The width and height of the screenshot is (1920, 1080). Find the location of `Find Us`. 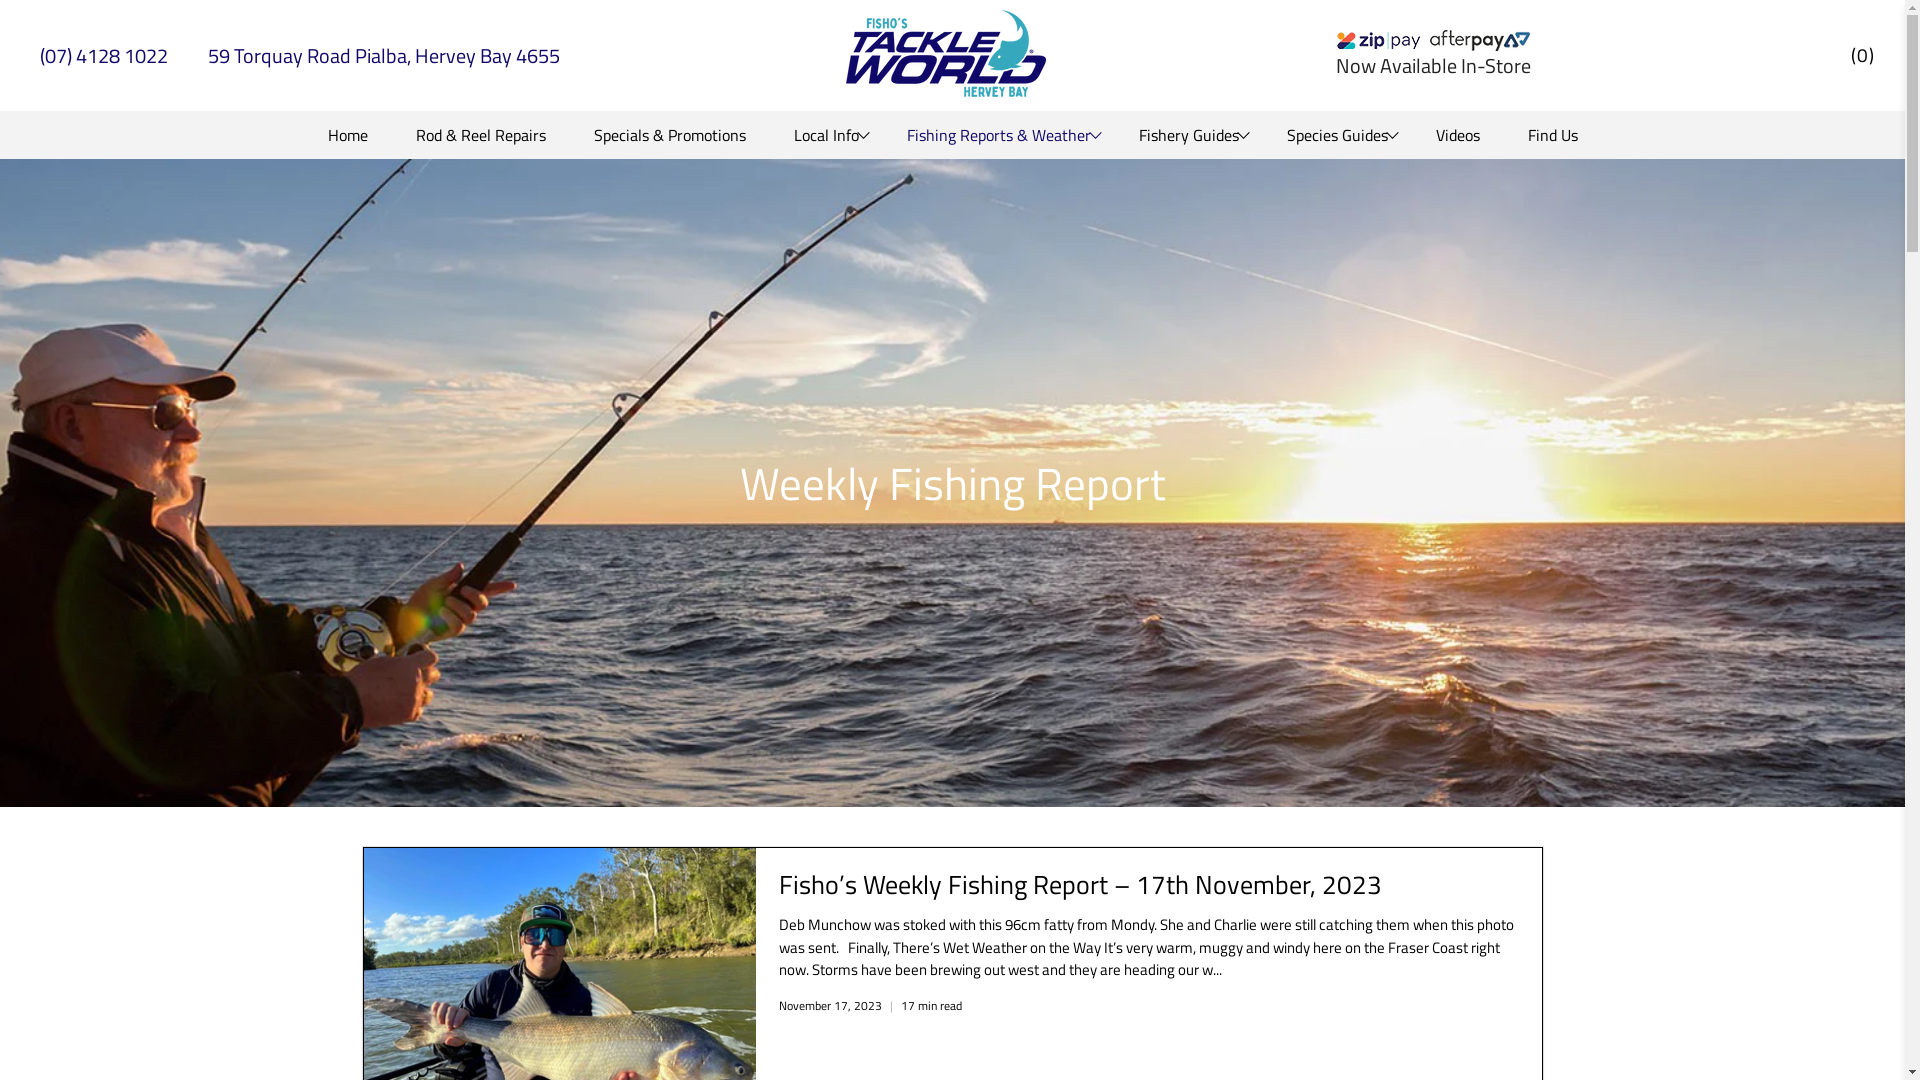

Find Us is located at coordinates (1553, 135).